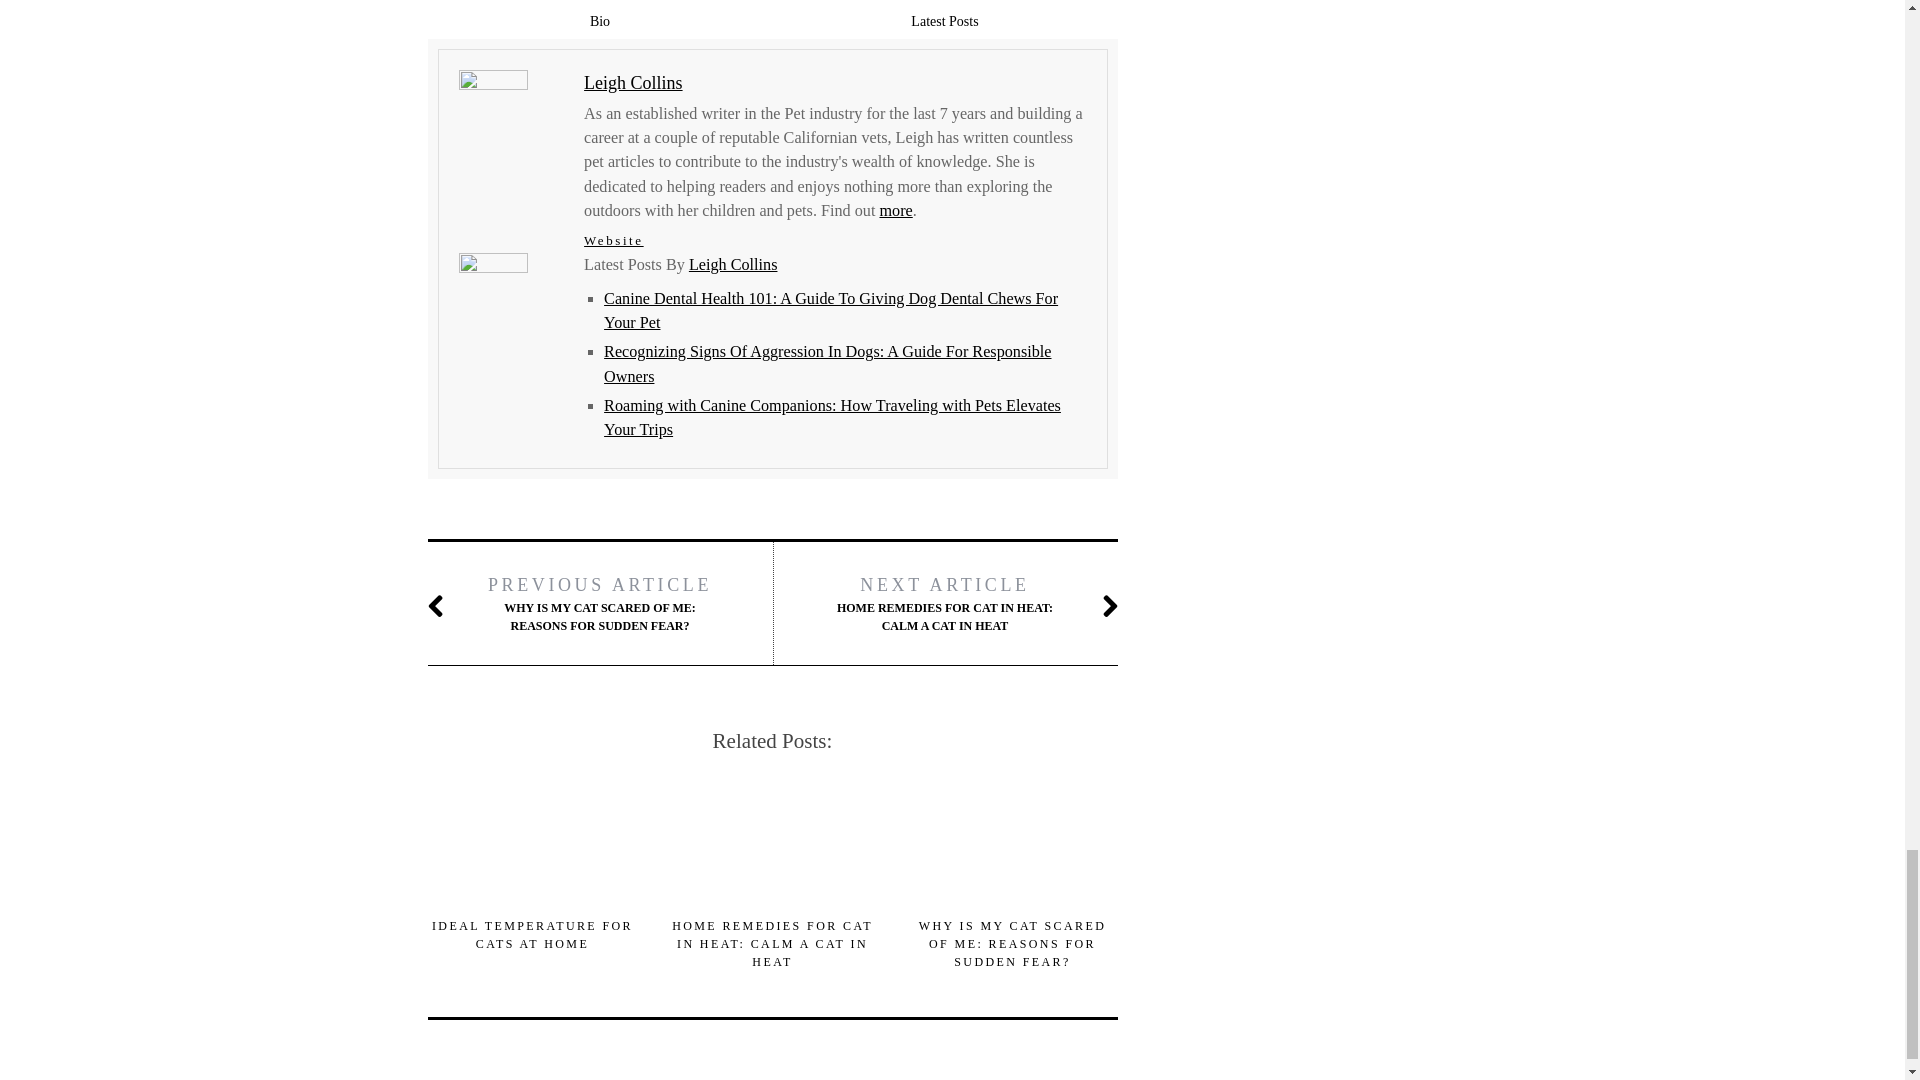 The height and width of the screenshot is (1080, 1920). Describe the element at coordinates (733, 264) in the screenshot. I see `Leigh Collins` at that location.